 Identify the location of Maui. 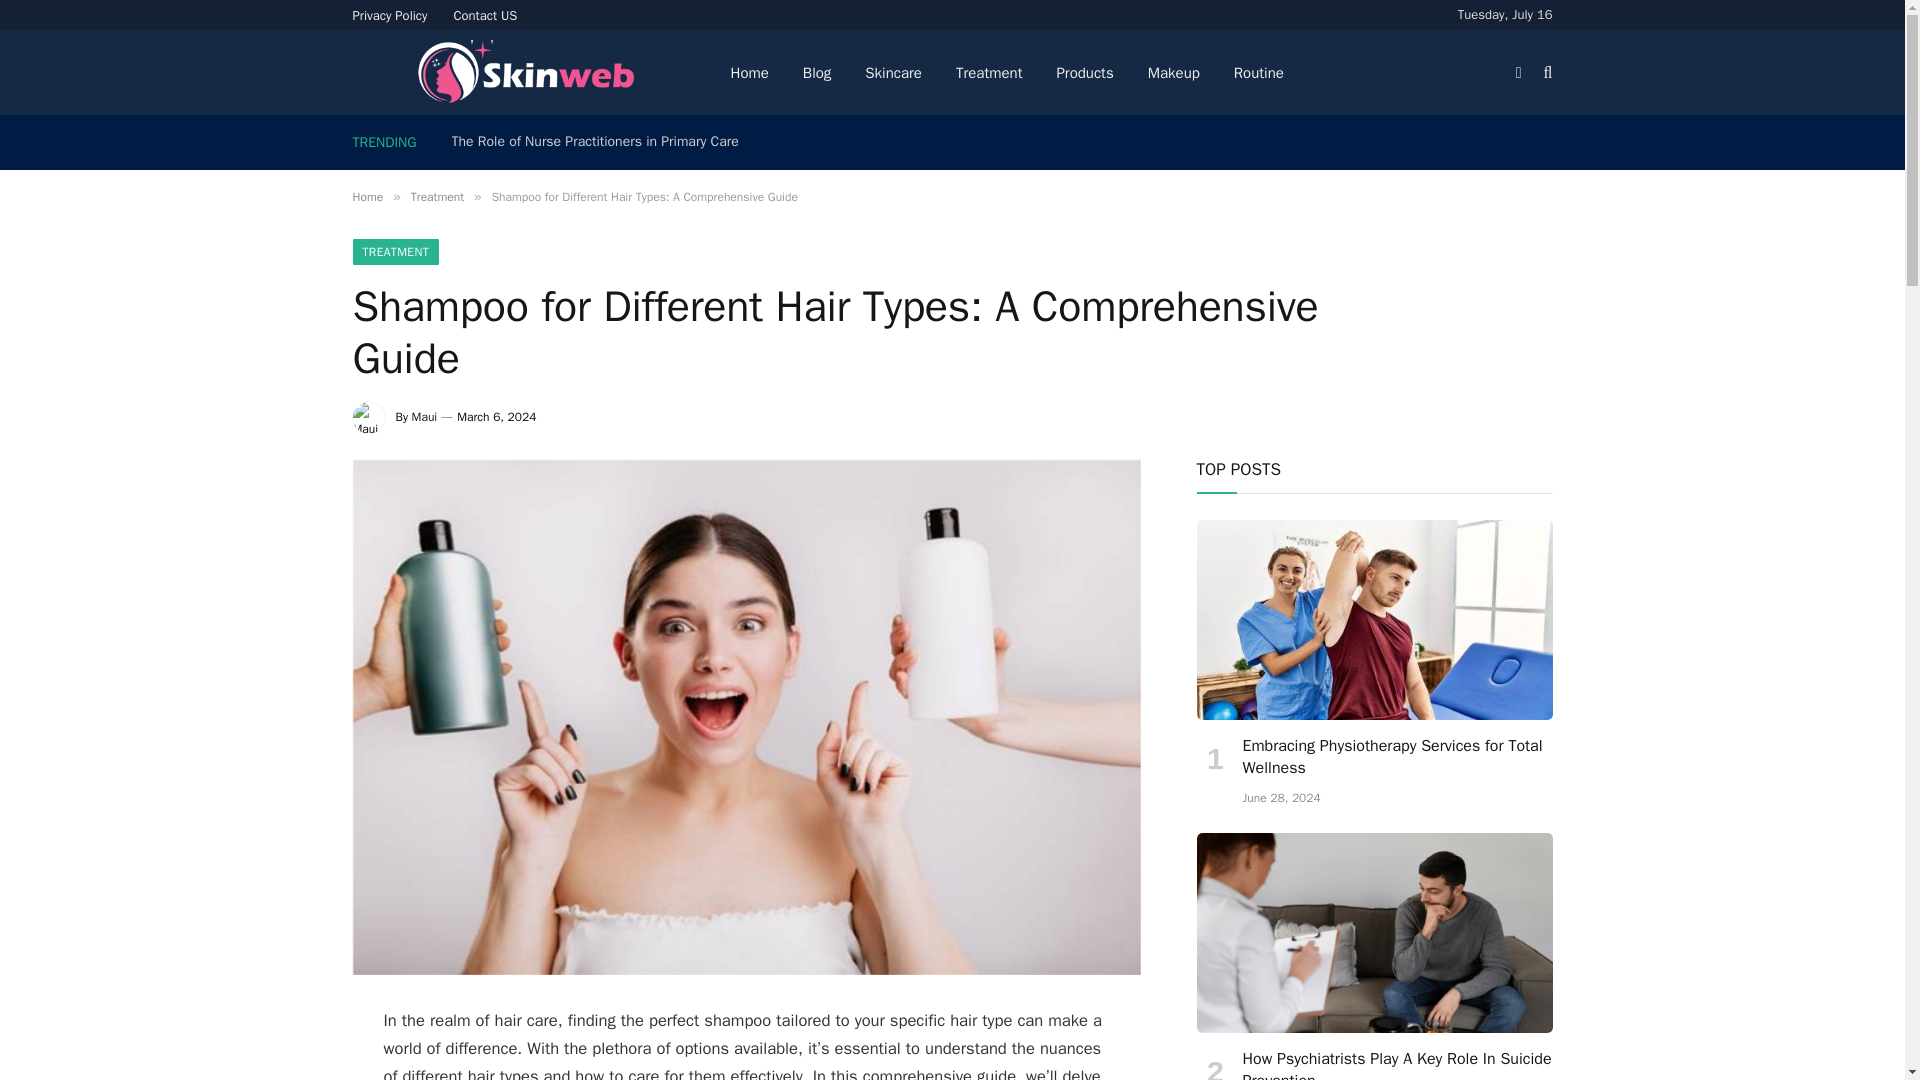
(424, 417).